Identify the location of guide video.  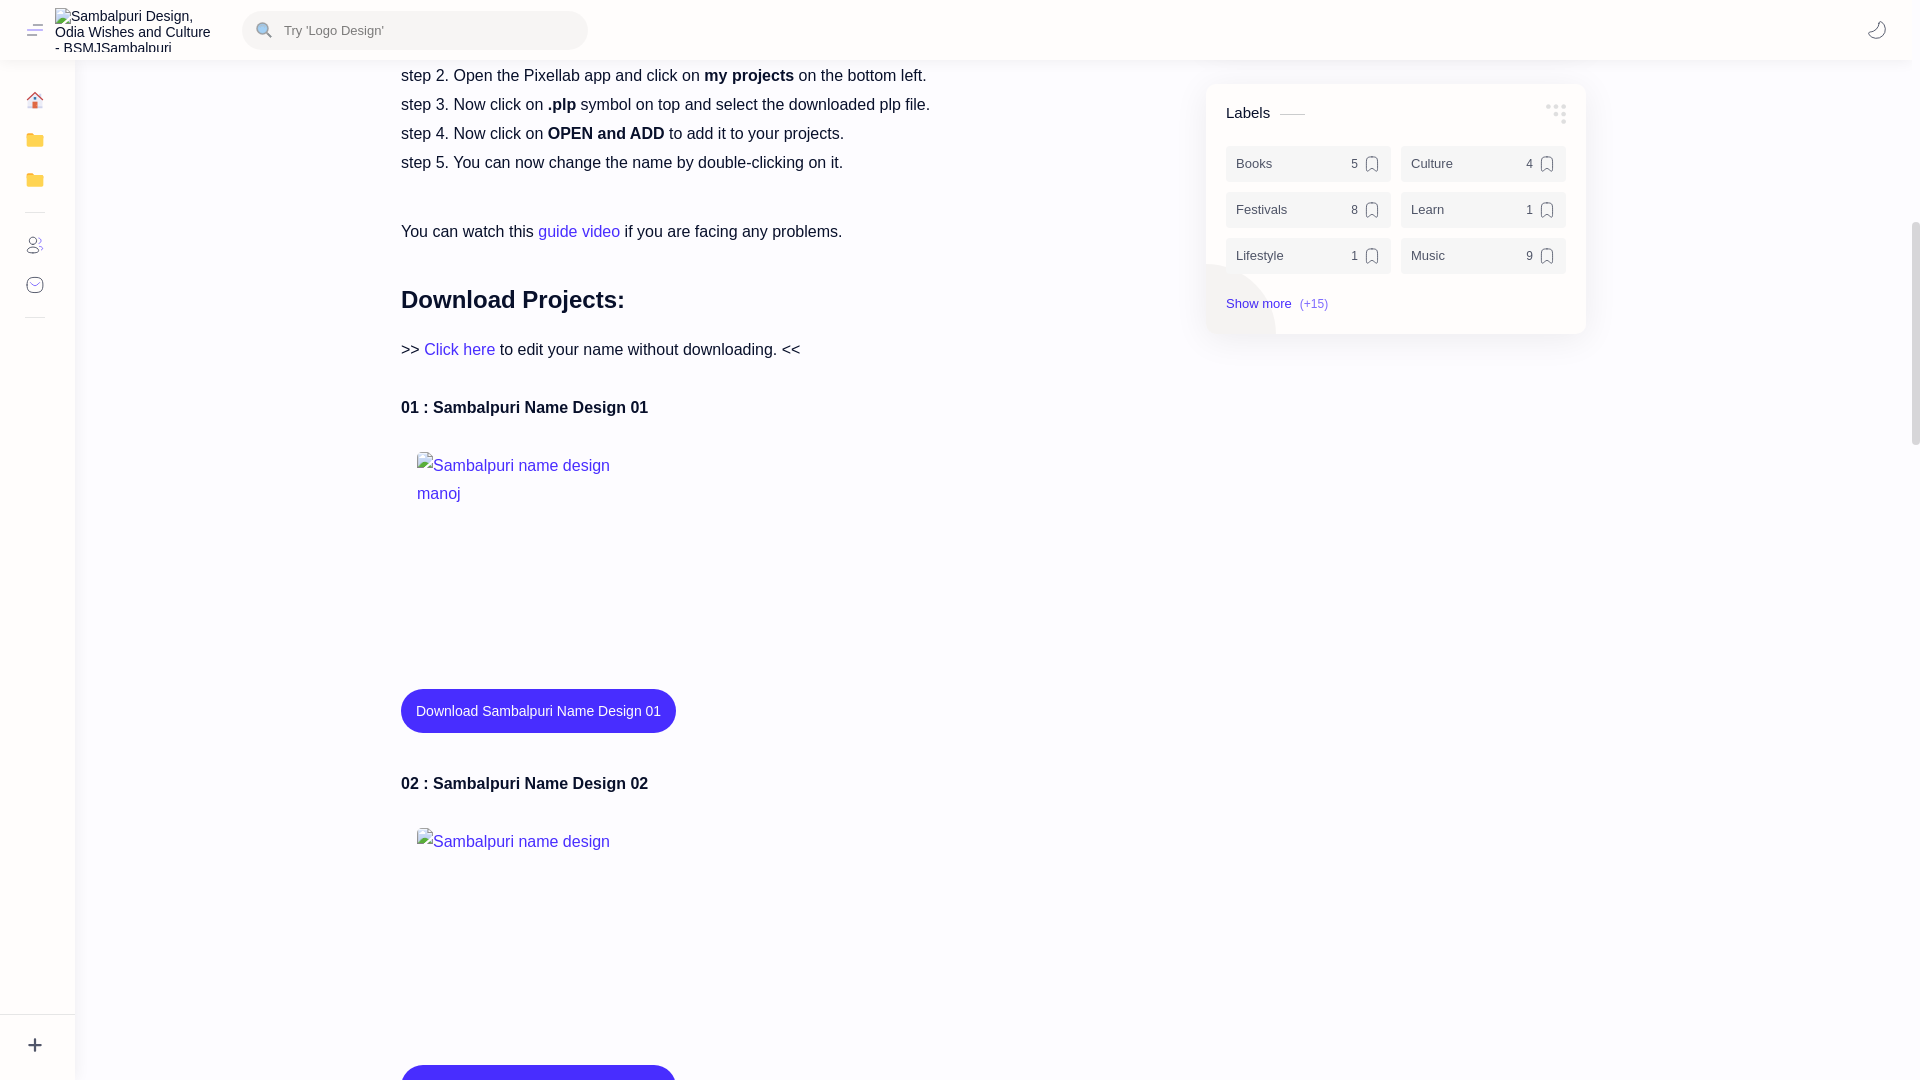
(578, 230).